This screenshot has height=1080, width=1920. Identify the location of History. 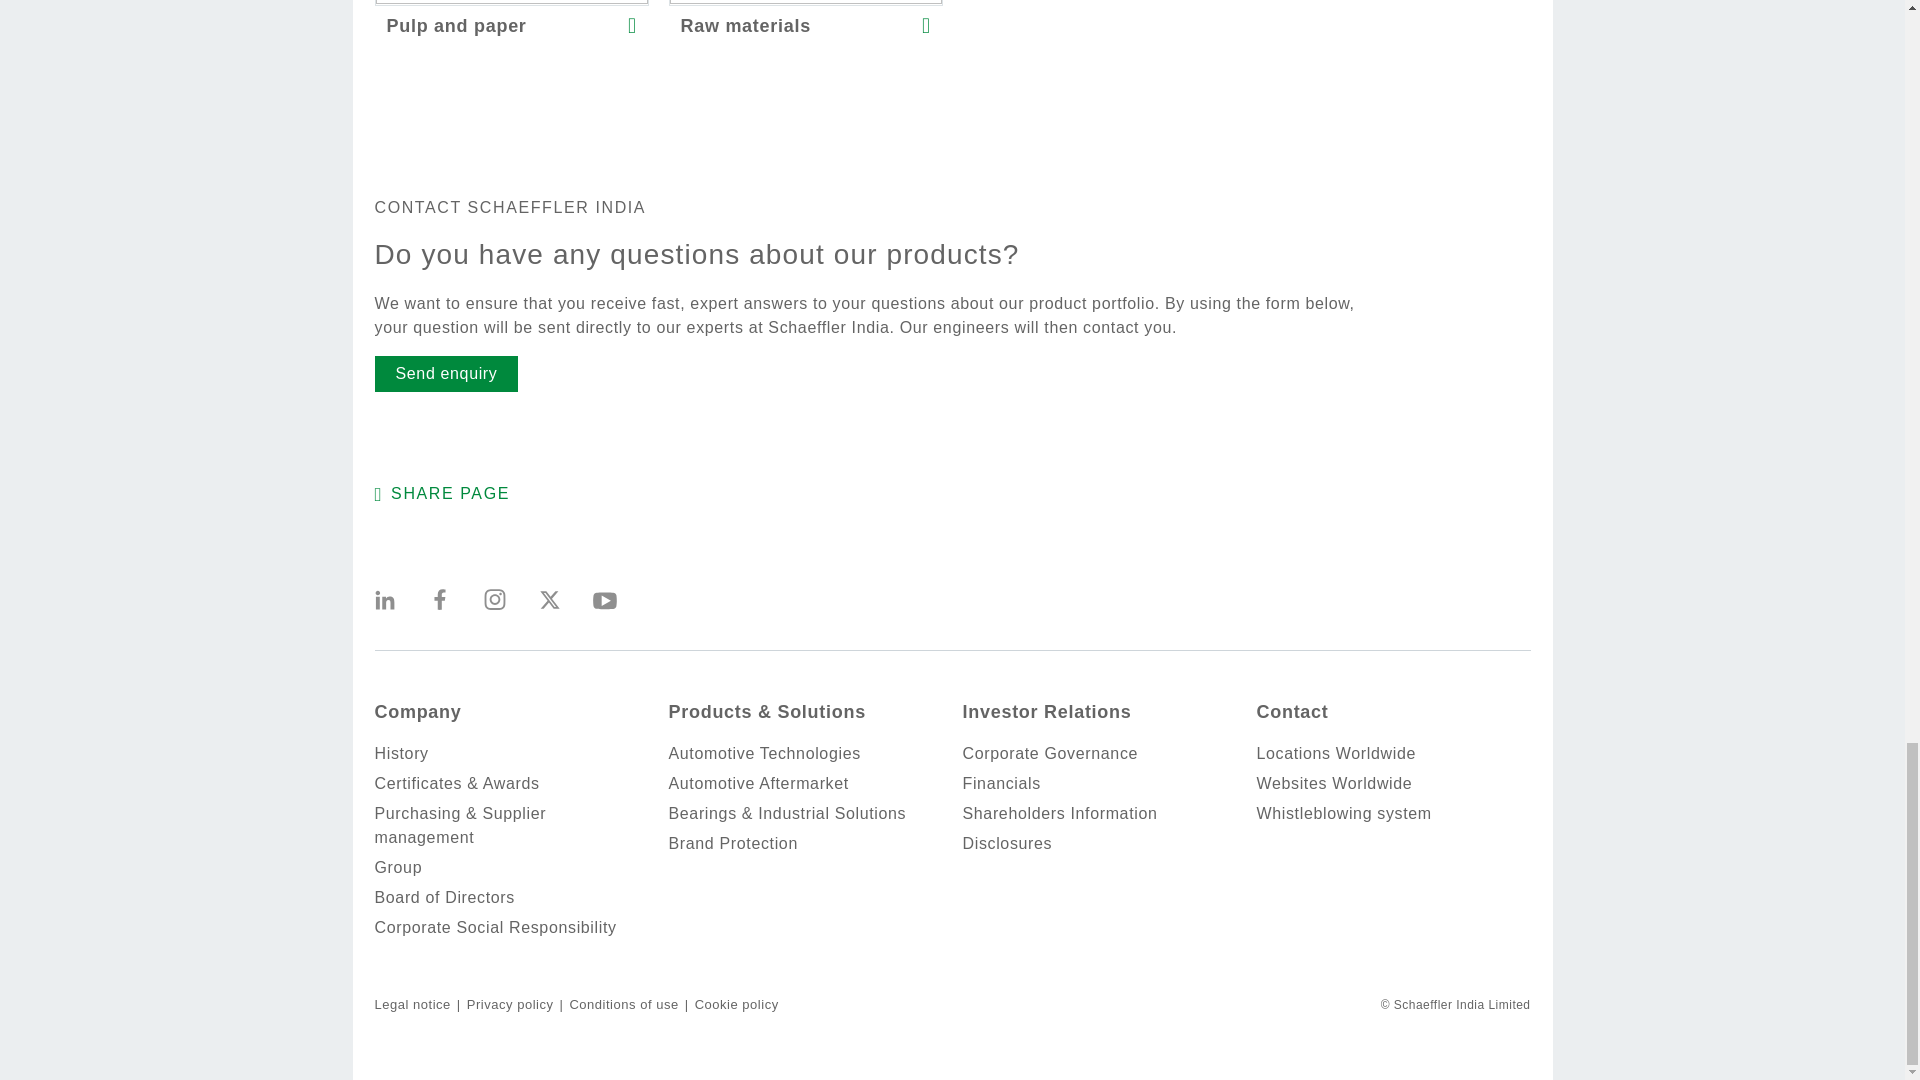
(511, 753).